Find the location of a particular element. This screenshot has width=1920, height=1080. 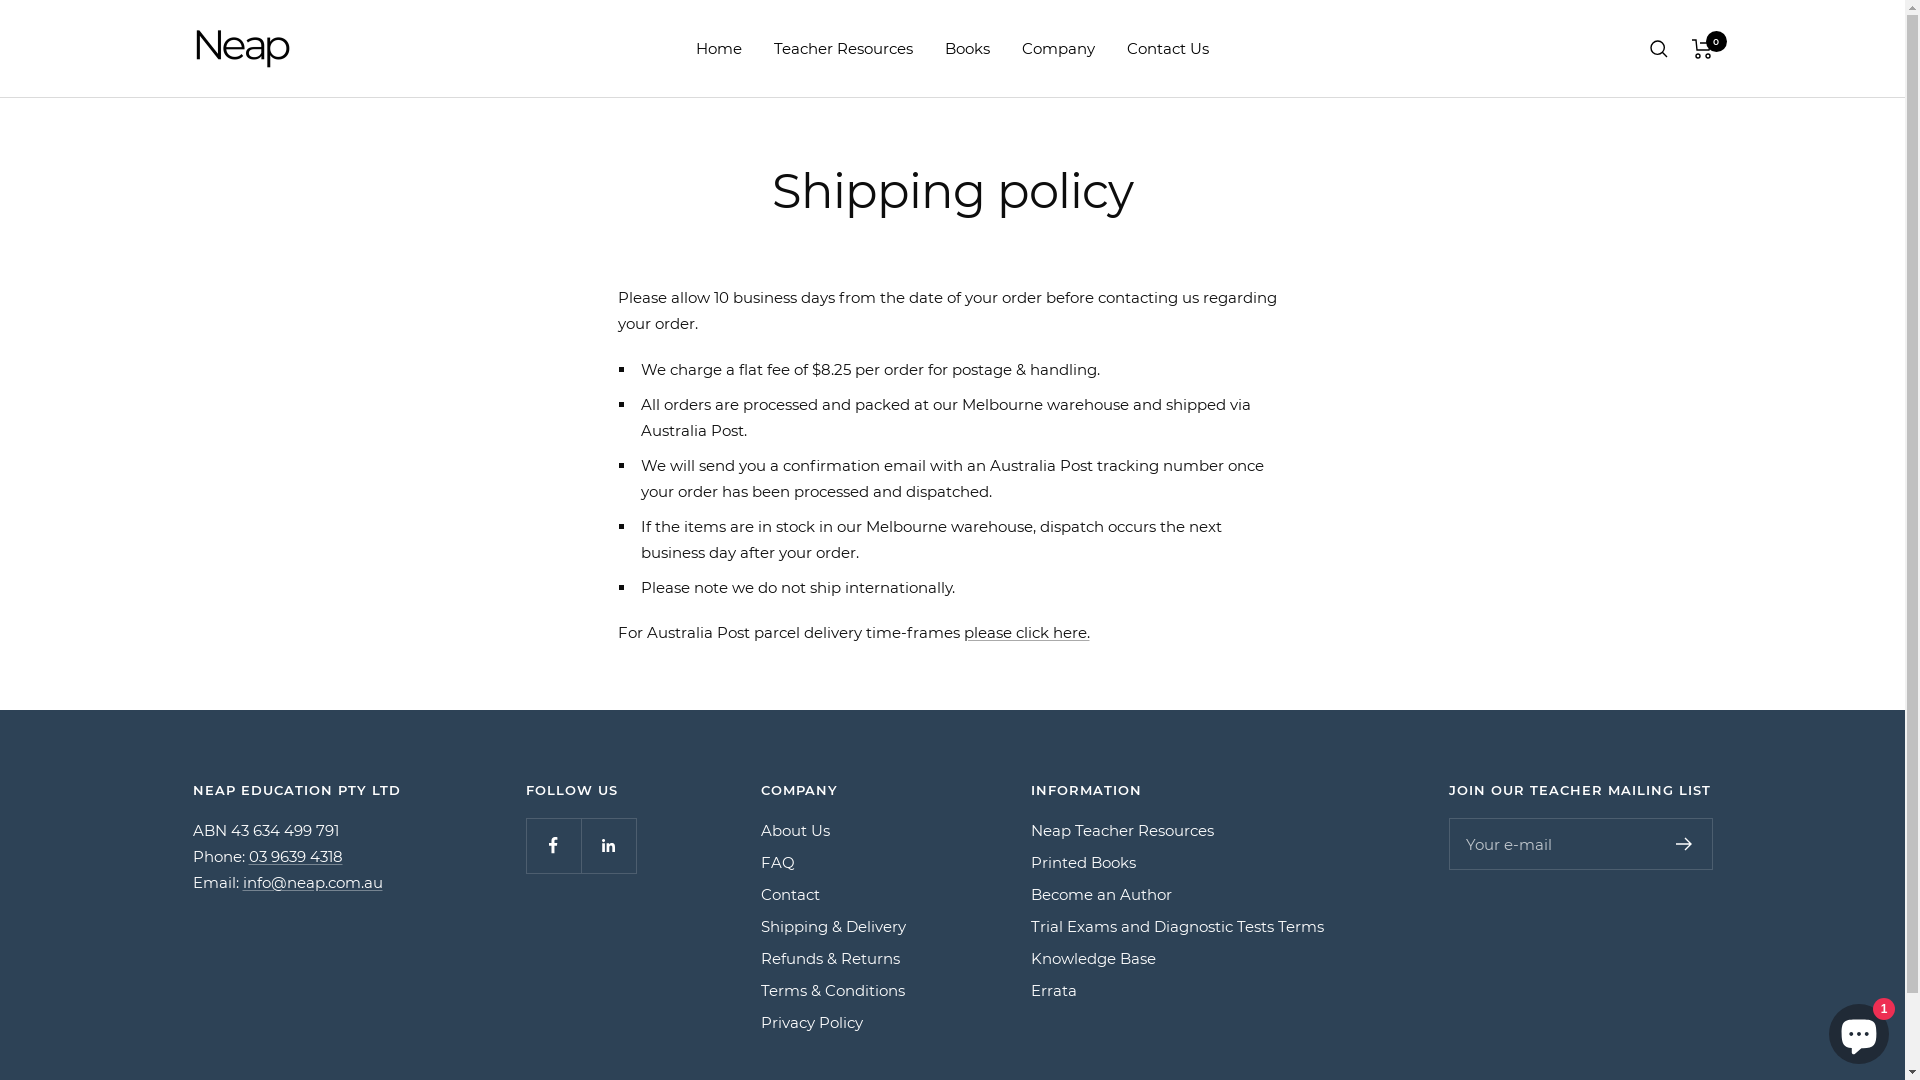

please click here. is located at coordinates (1027, 632).